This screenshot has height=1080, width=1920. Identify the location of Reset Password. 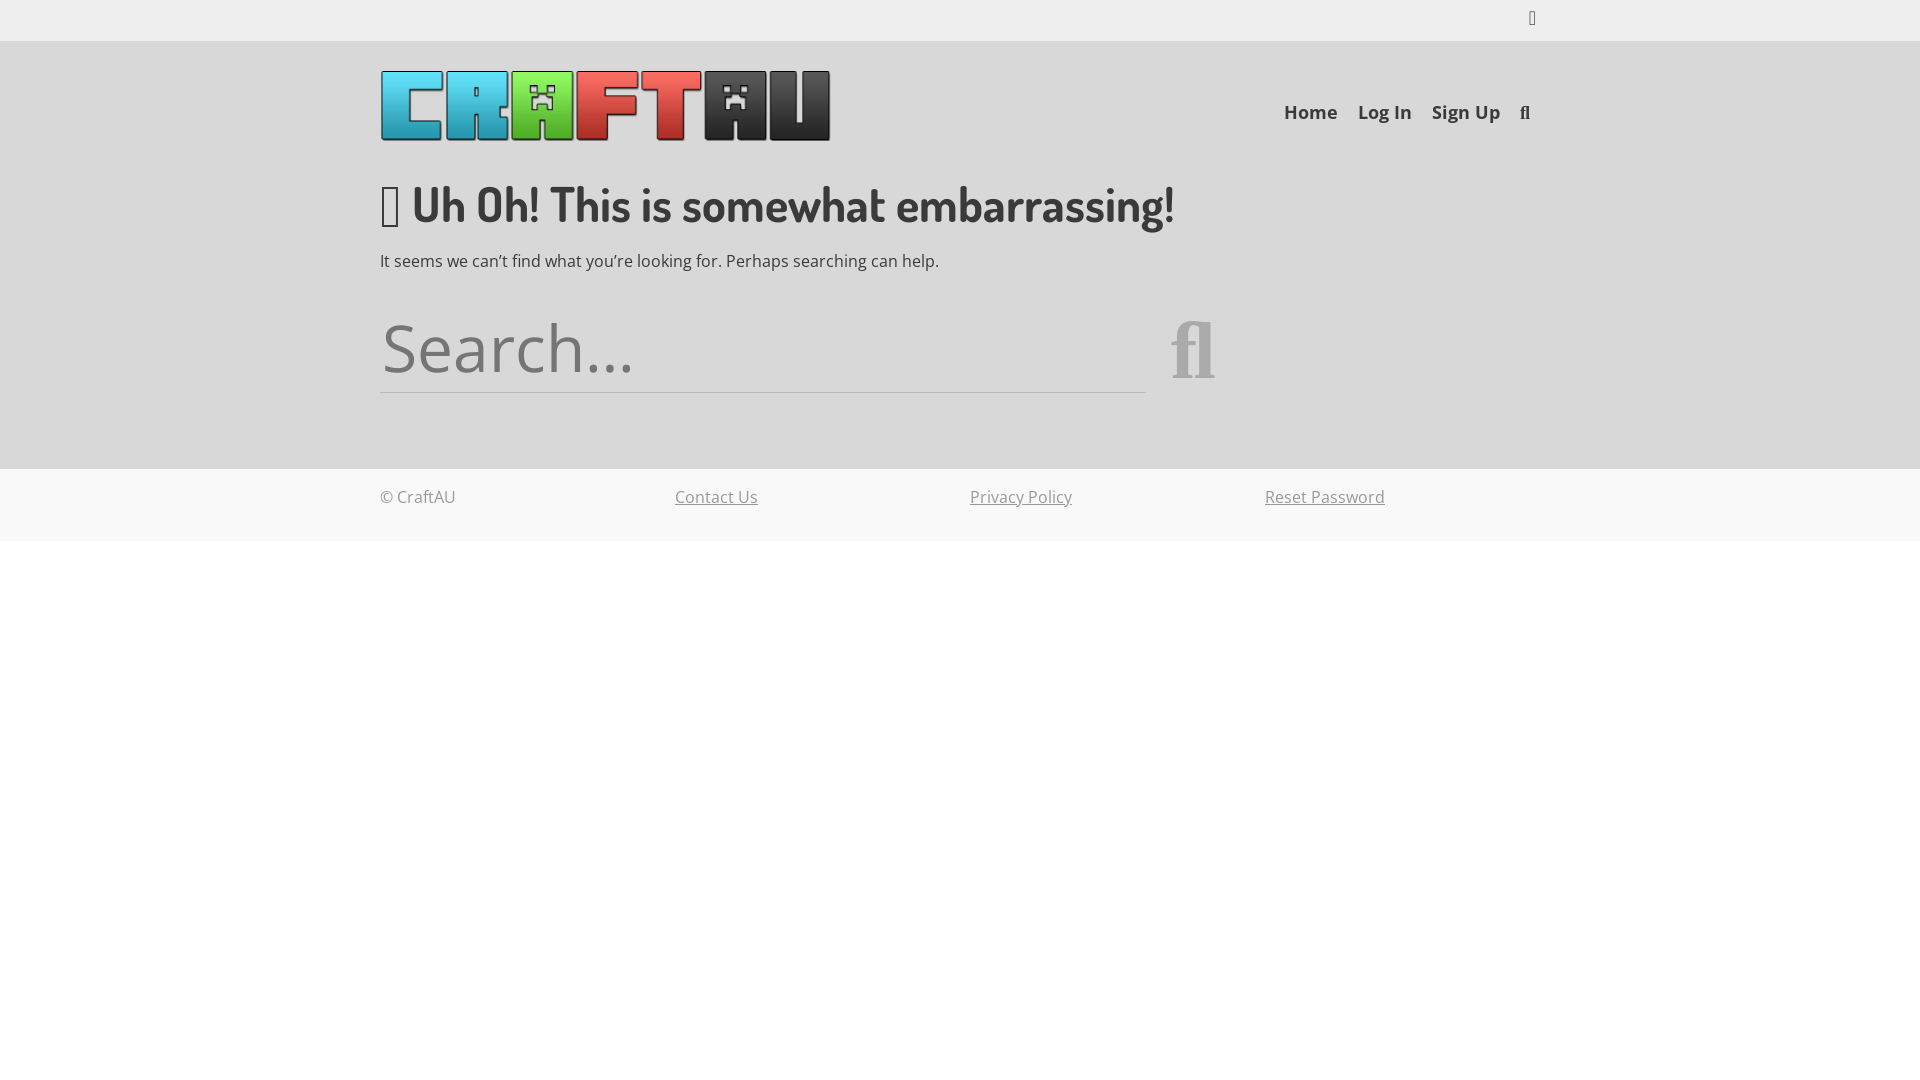
(1325, 497).